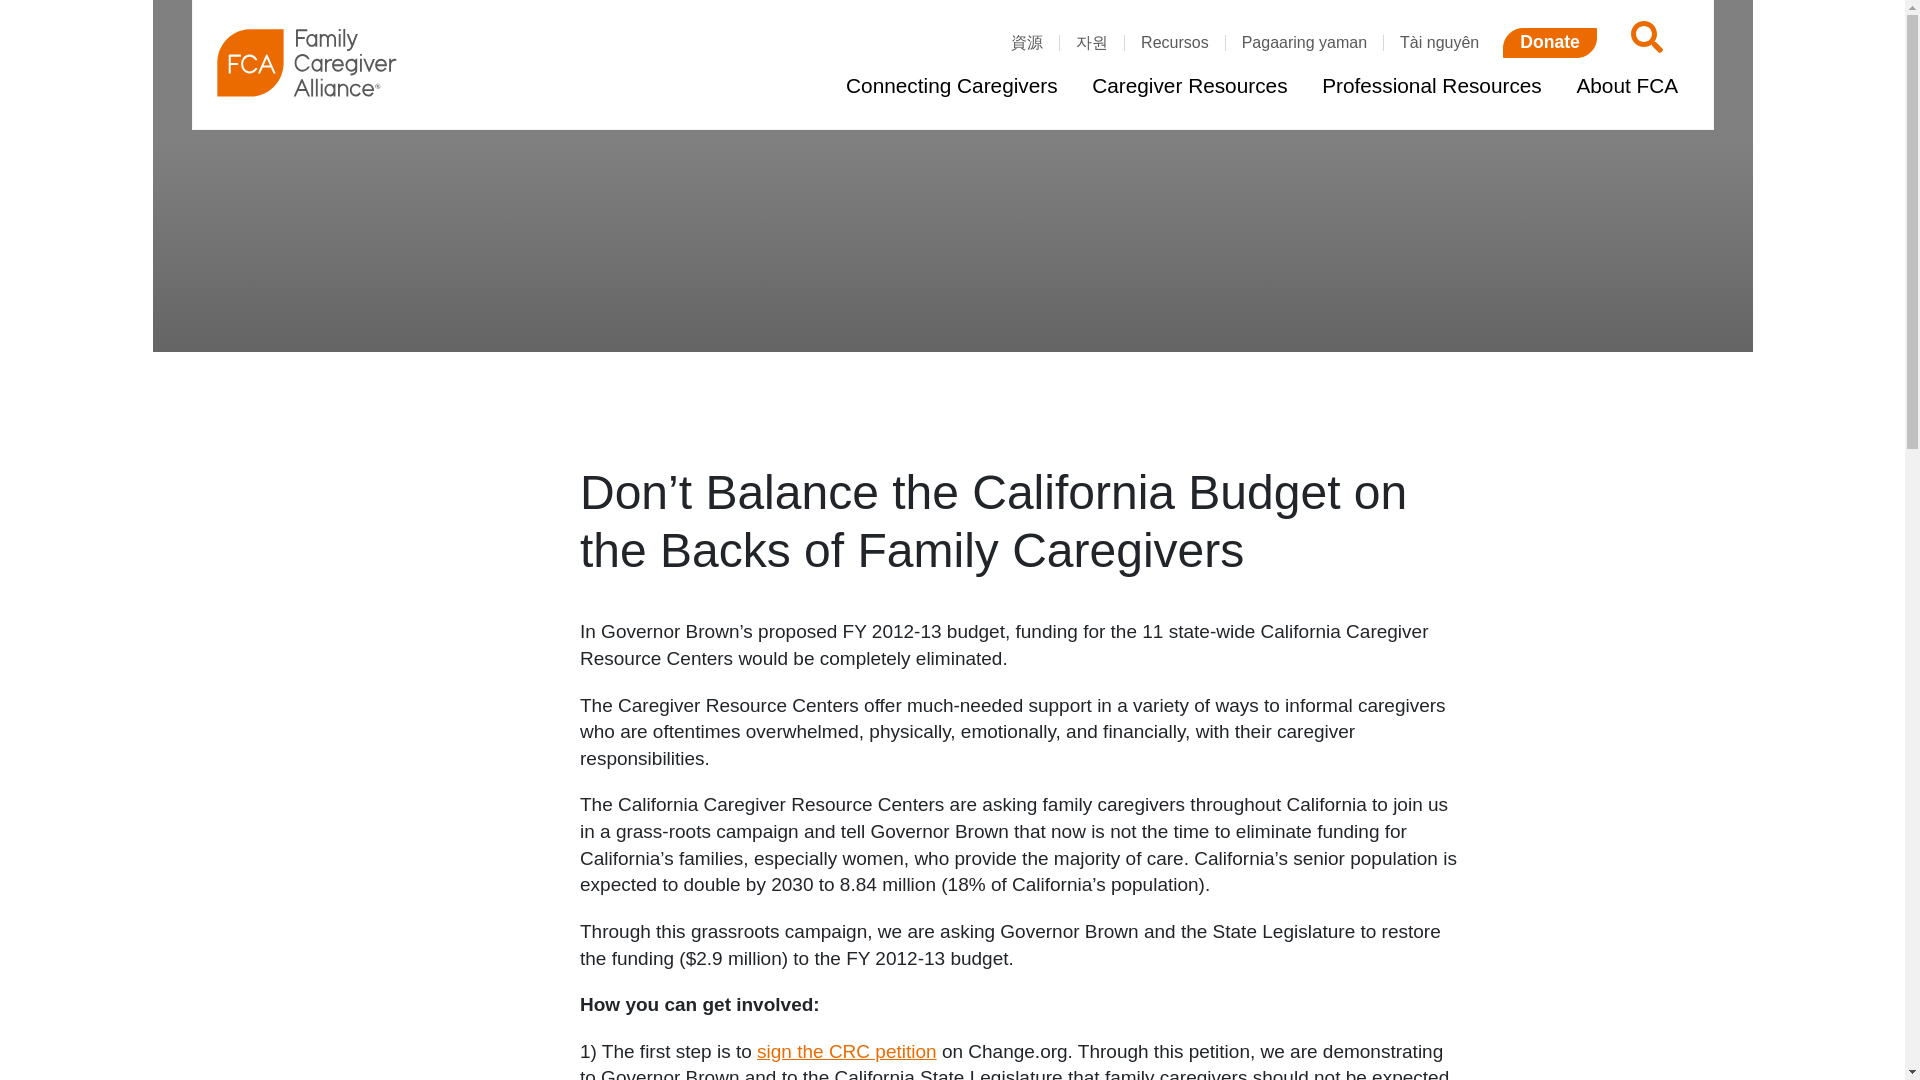  I want to click on Caregiver Resources, so click(1190, 86).